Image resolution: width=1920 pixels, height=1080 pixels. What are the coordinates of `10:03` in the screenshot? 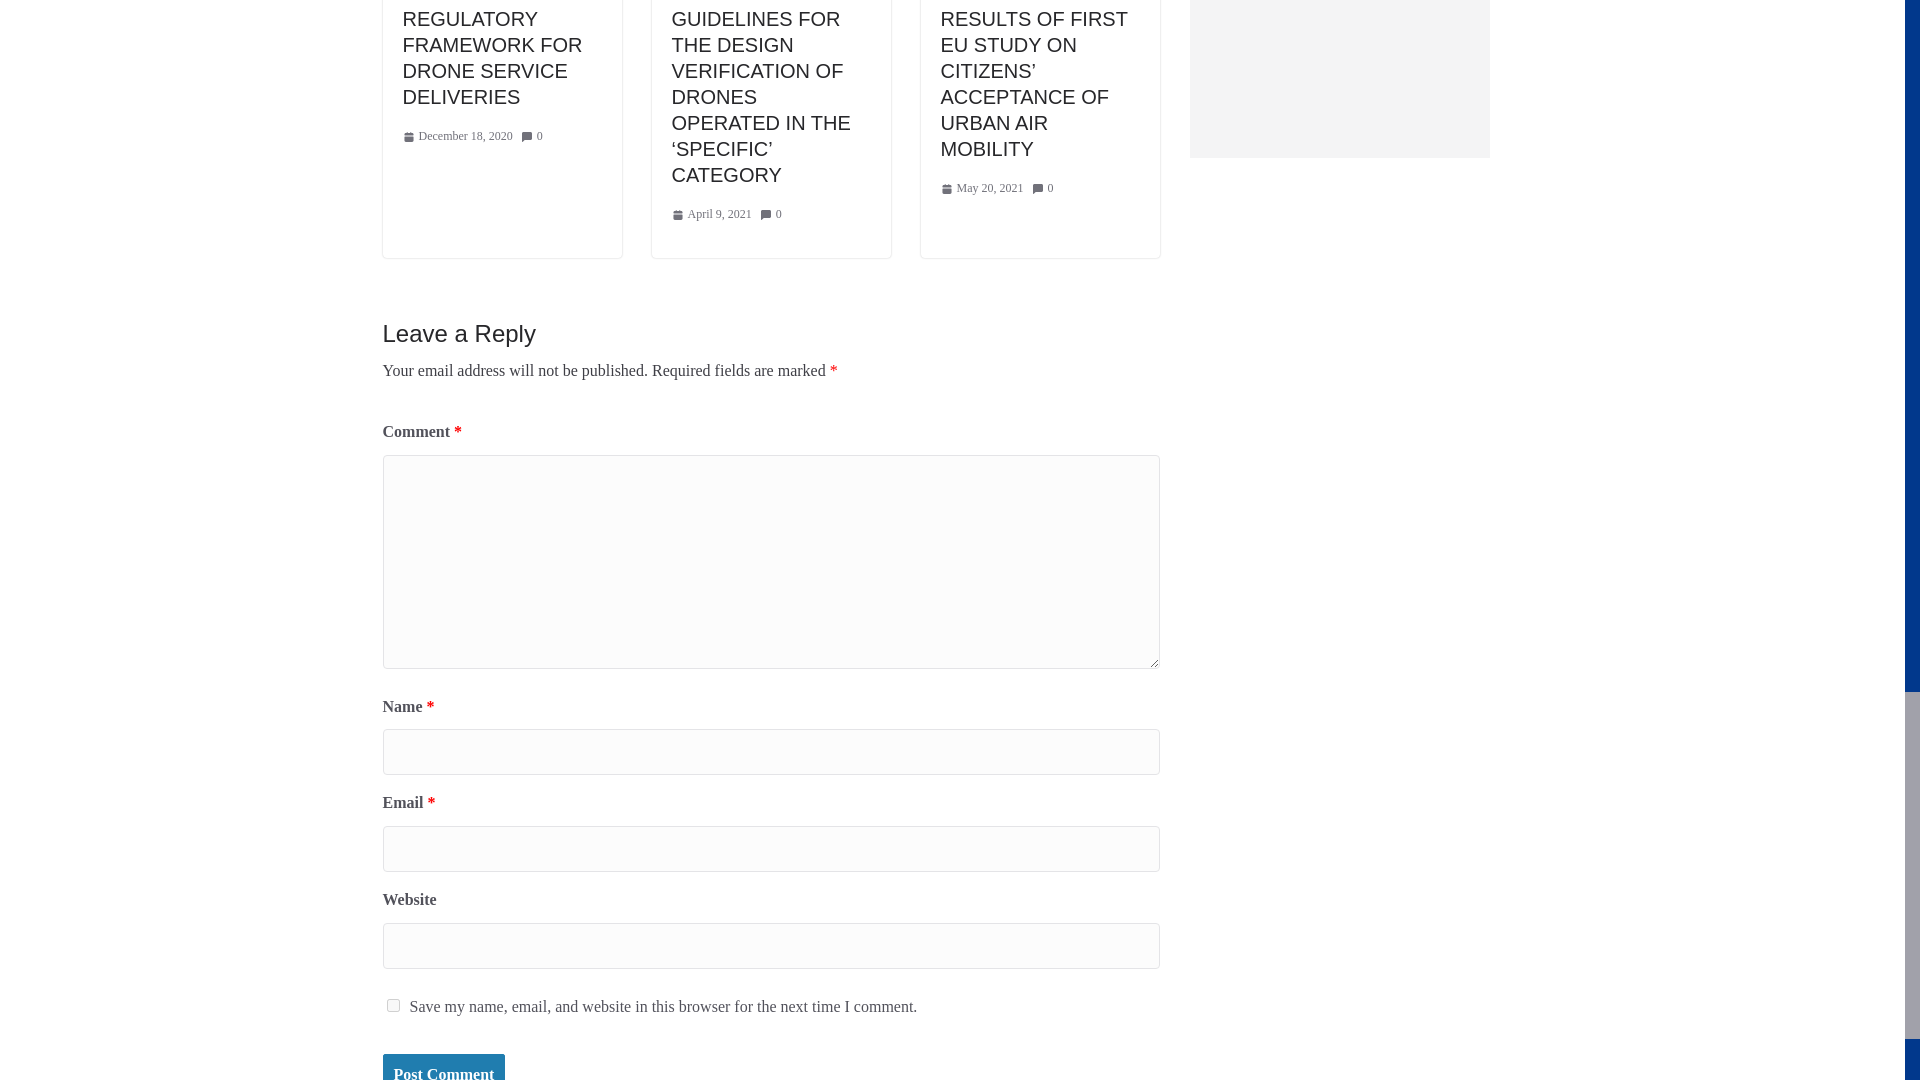 It's located at (456, 136).